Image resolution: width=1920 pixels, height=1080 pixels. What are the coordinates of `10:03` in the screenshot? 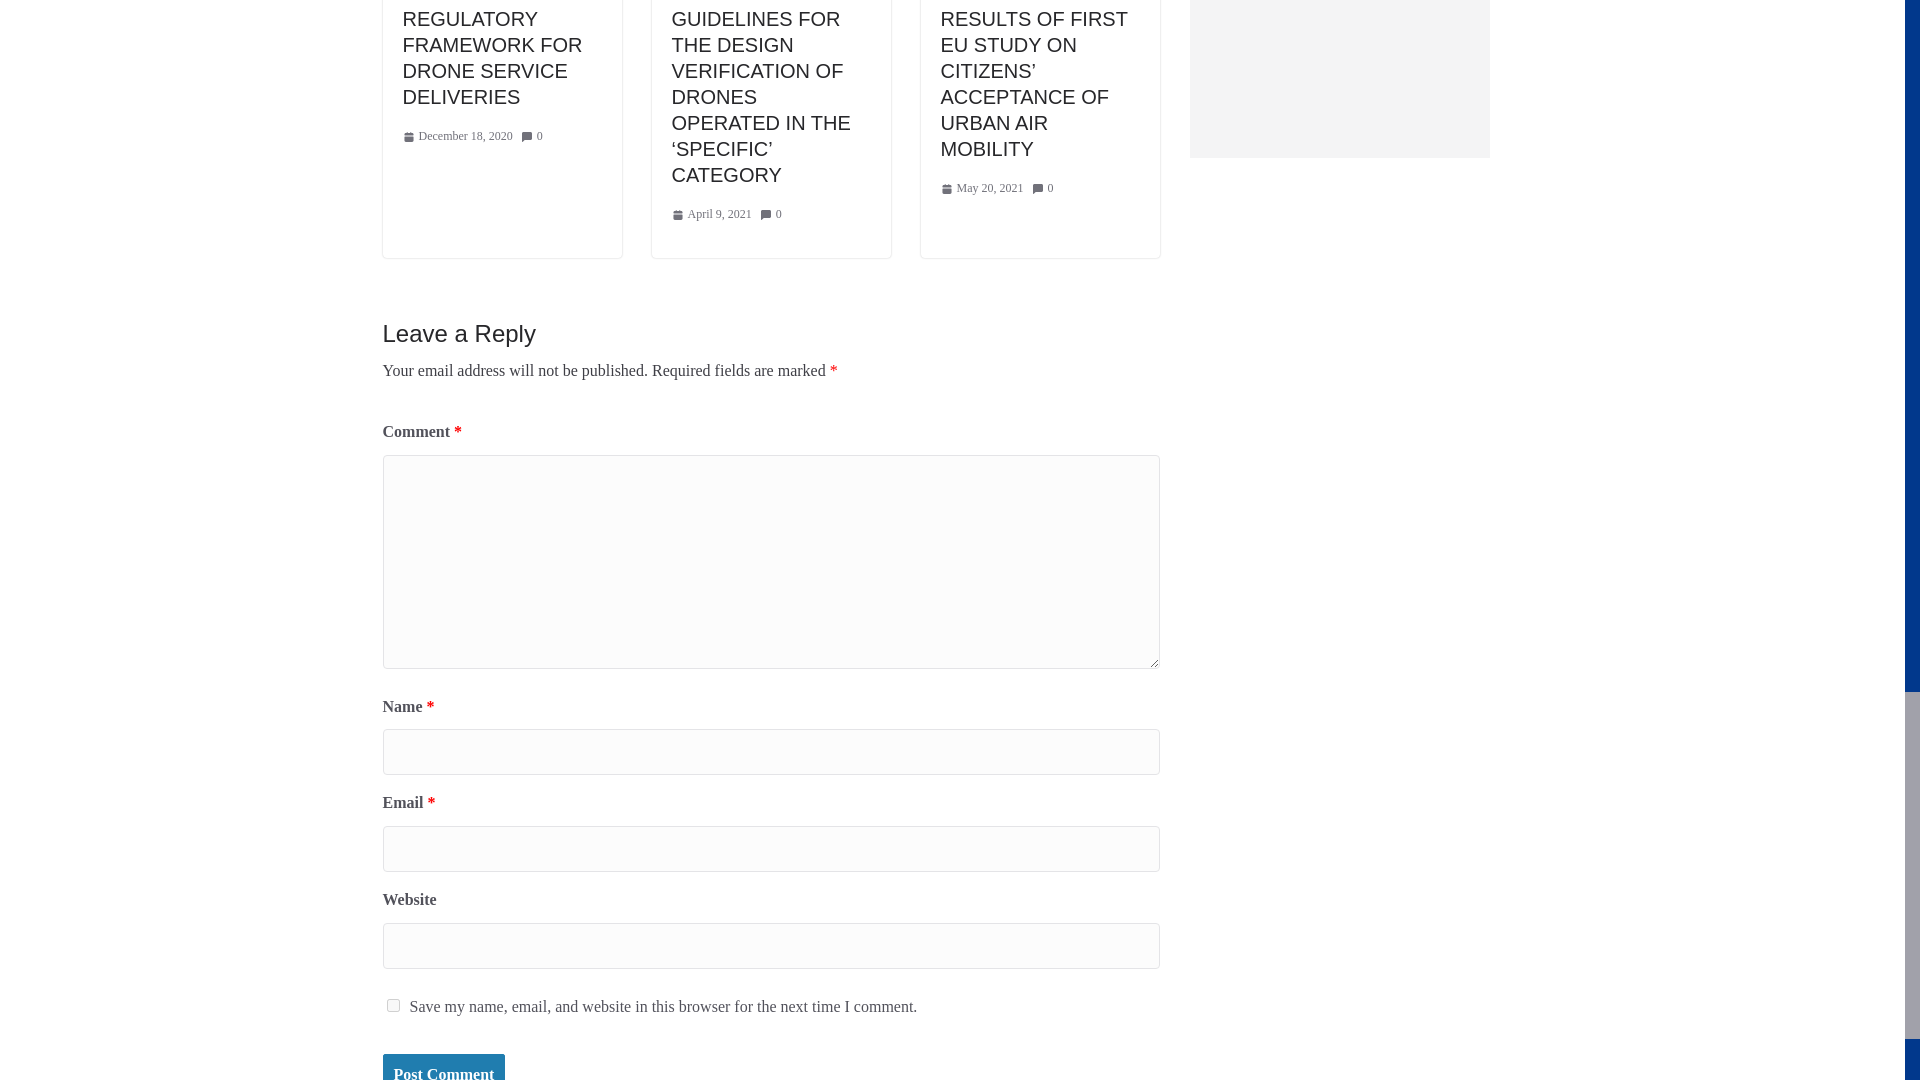 It's located at (456, 136).